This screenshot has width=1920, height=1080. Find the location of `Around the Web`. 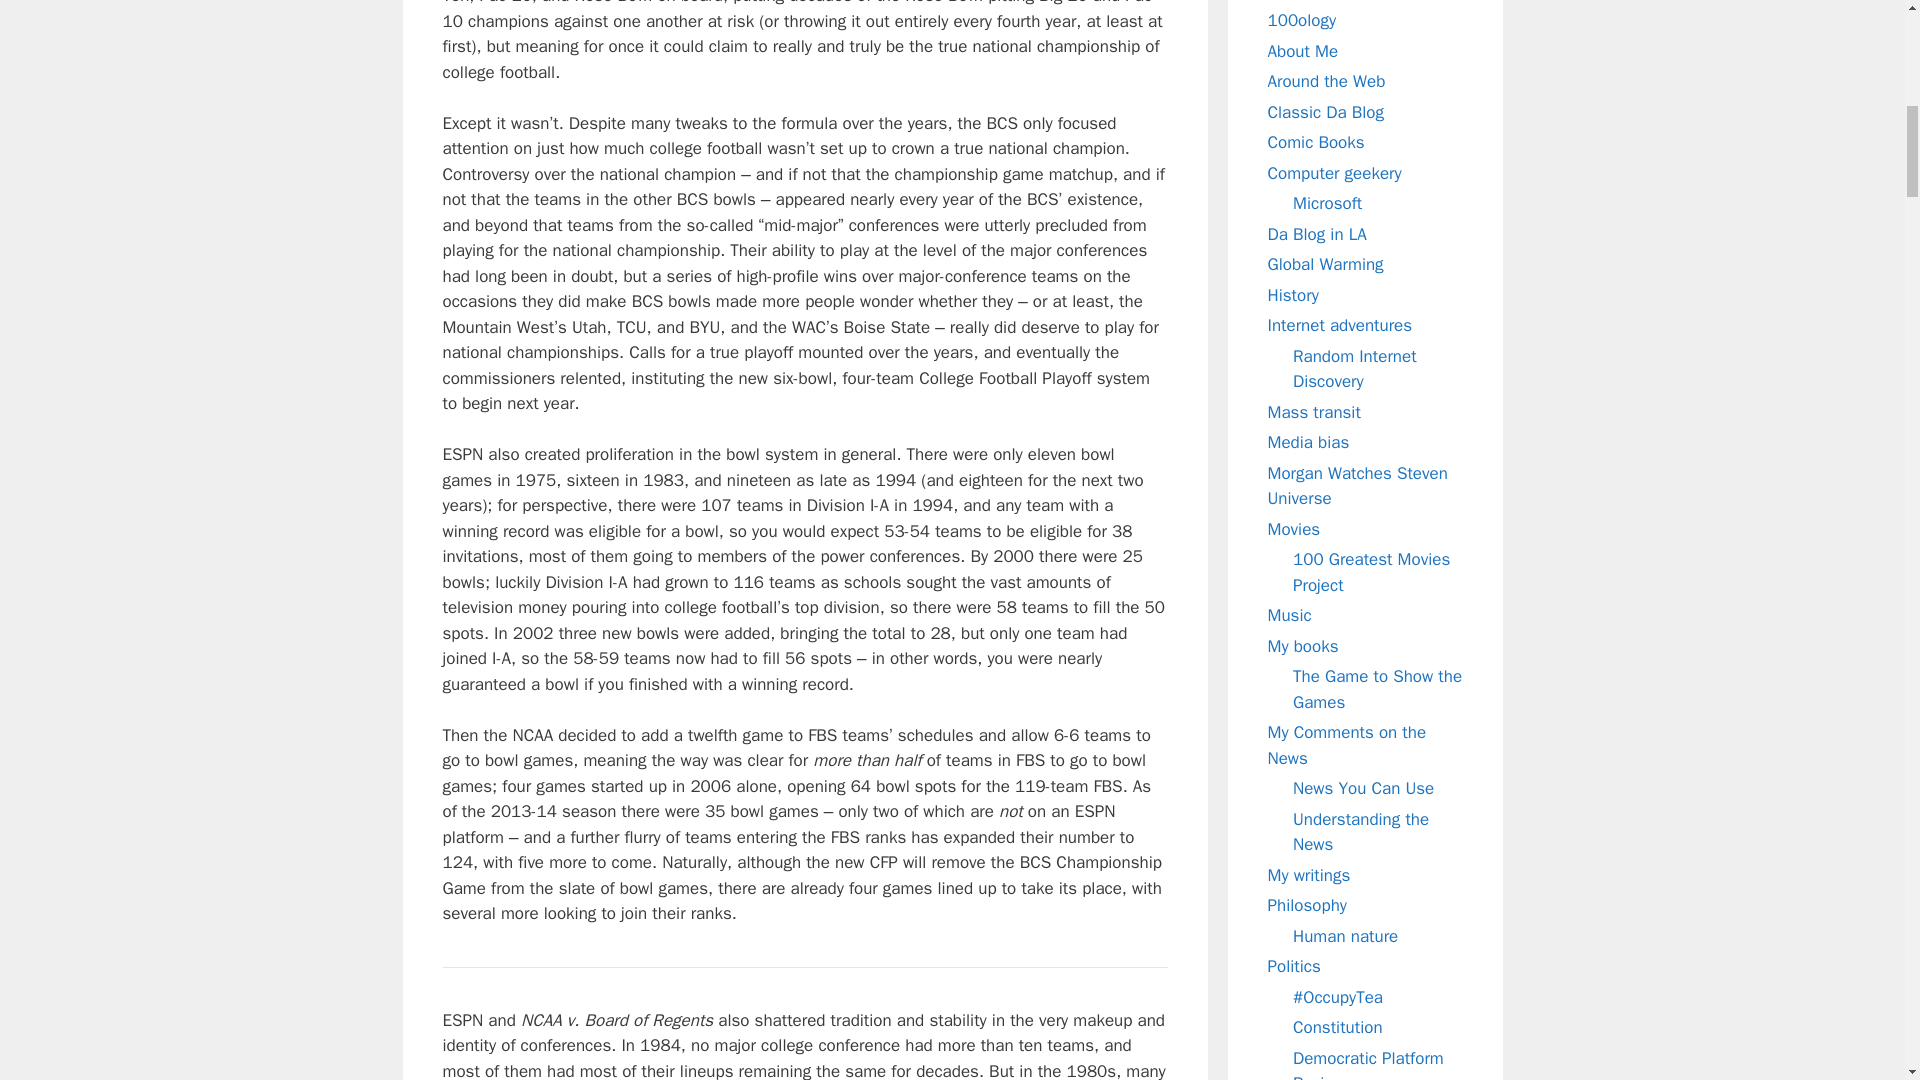

Around the Web is located at coordinates (1326, 81).